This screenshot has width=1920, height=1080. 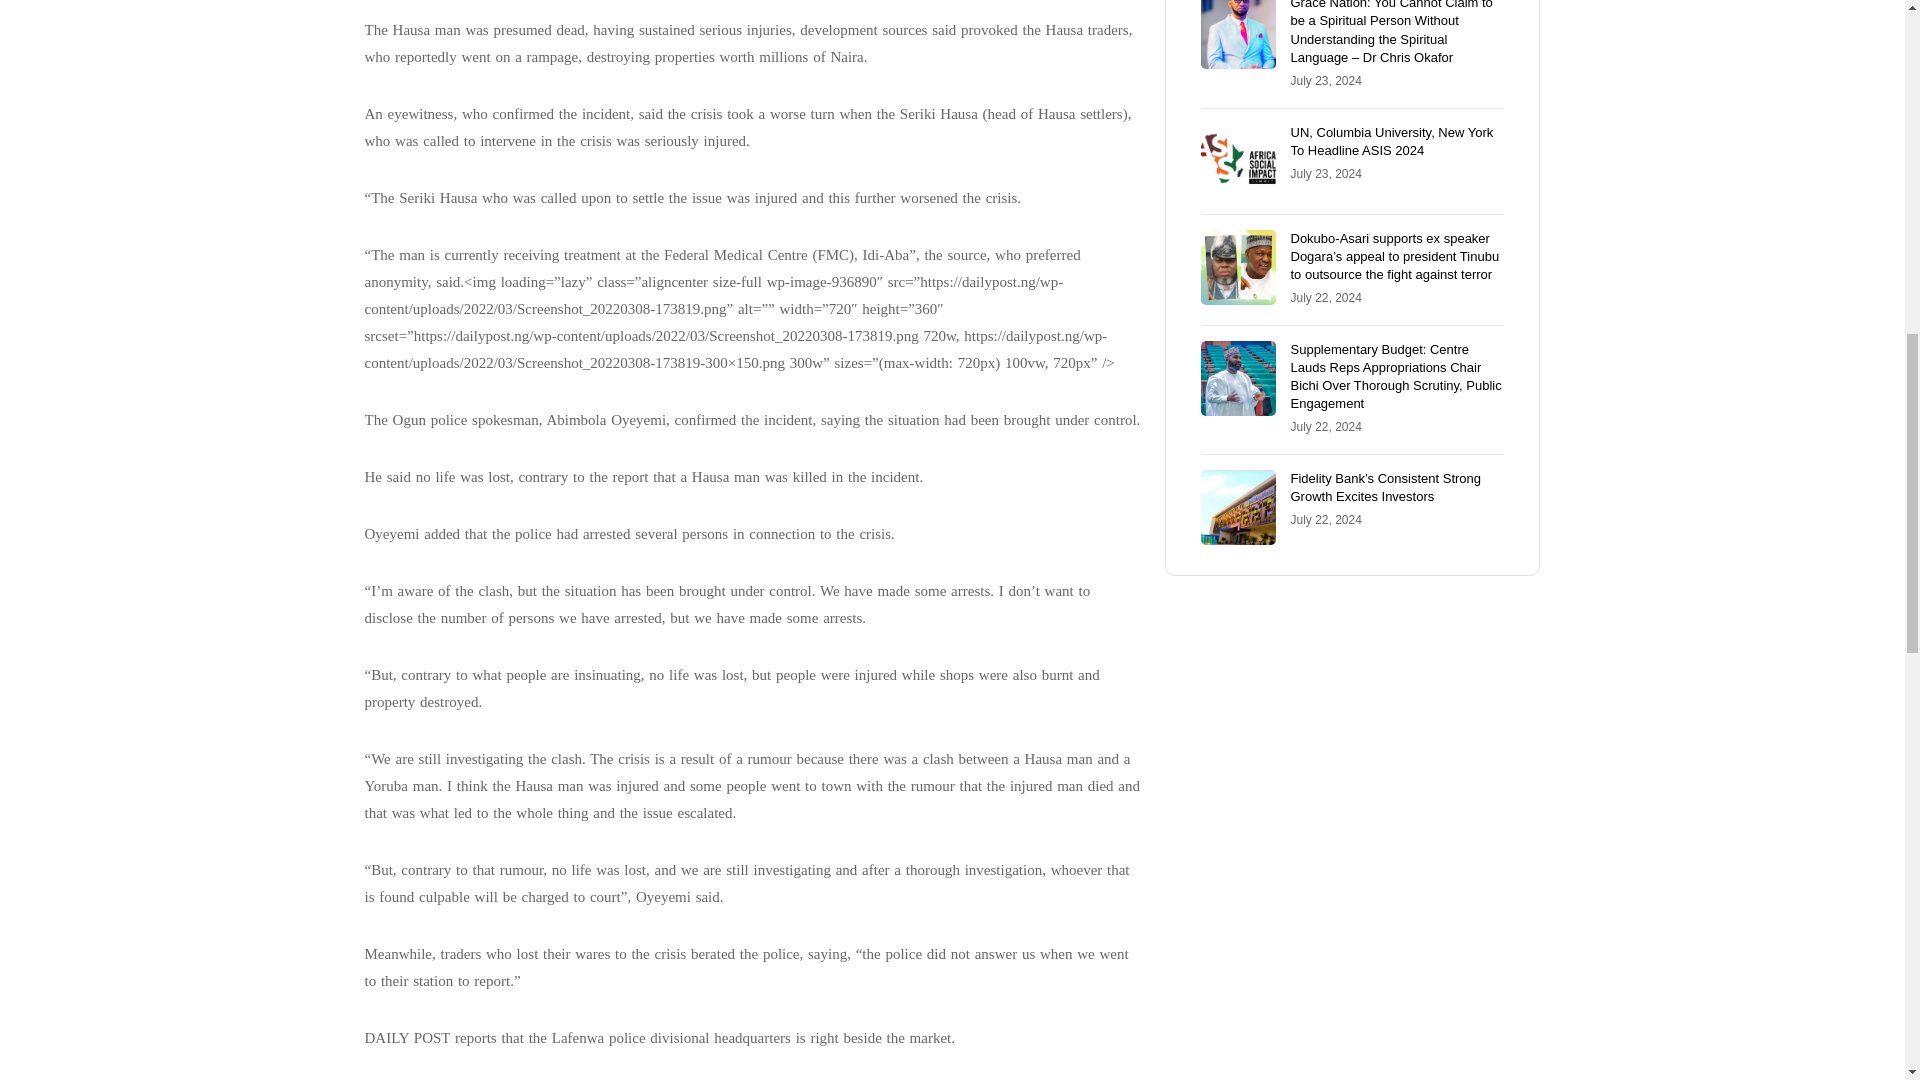 I want to click on July 23, 2024, so click(x=1326, y=80).